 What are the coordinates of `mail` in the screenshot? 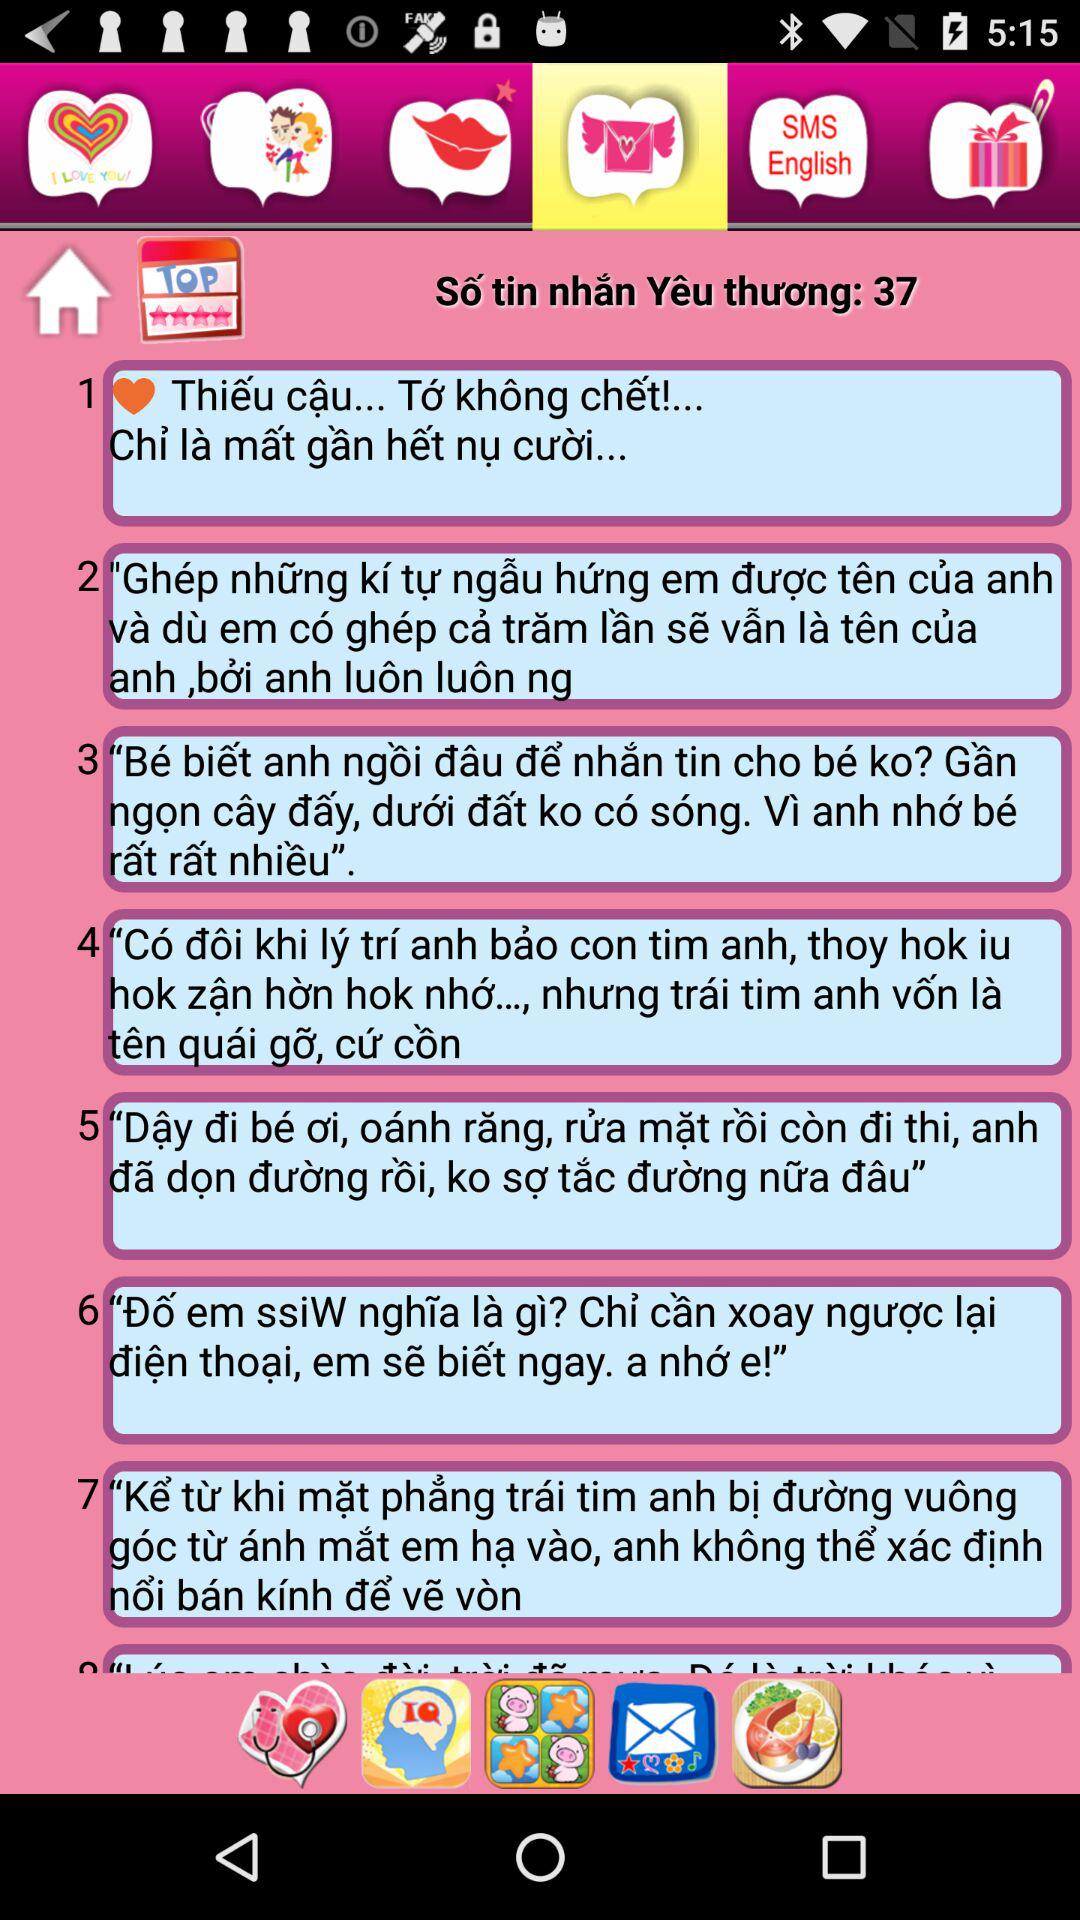 It's located at (663, 1733).